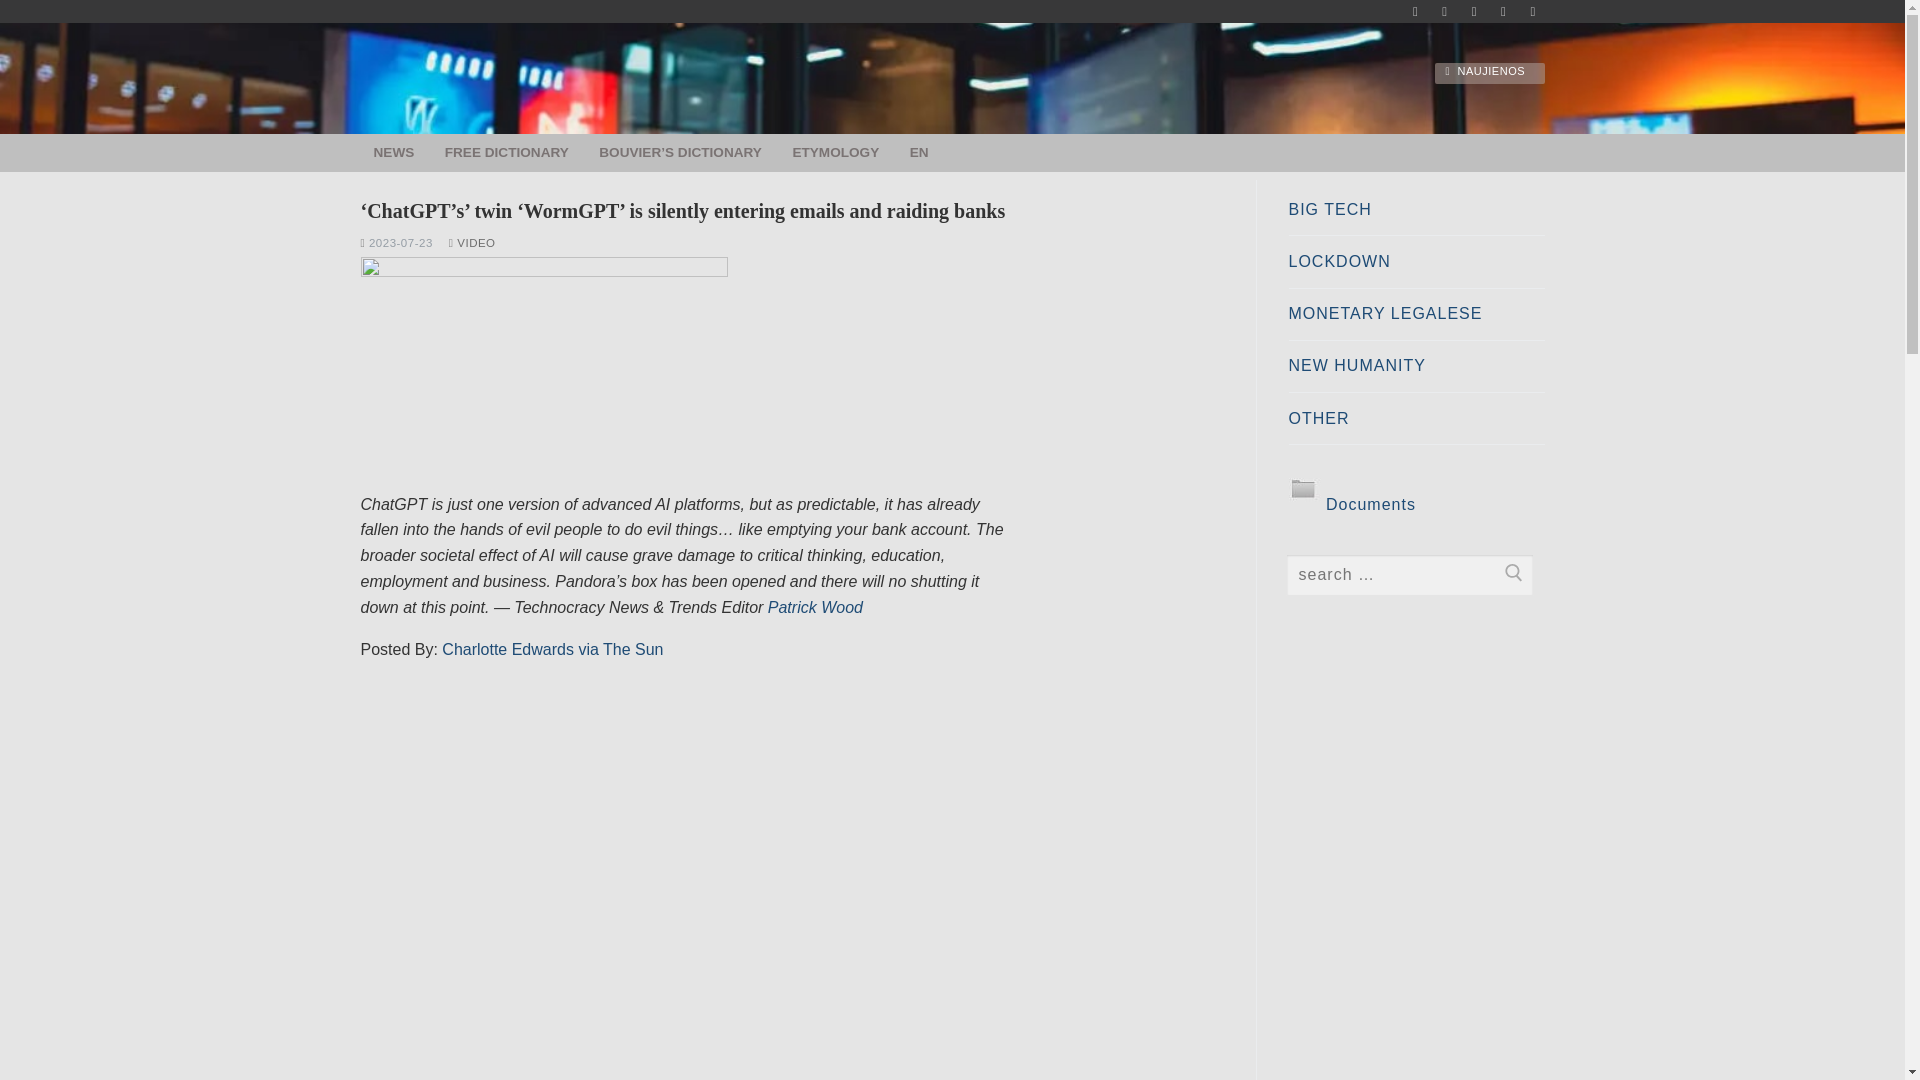 This screenshot has height=1080, width=1920. What do you see at coordinates (1416, 268) in the screenshot?
I see `LOCKDOWN` at bounding box center [1416, 268].